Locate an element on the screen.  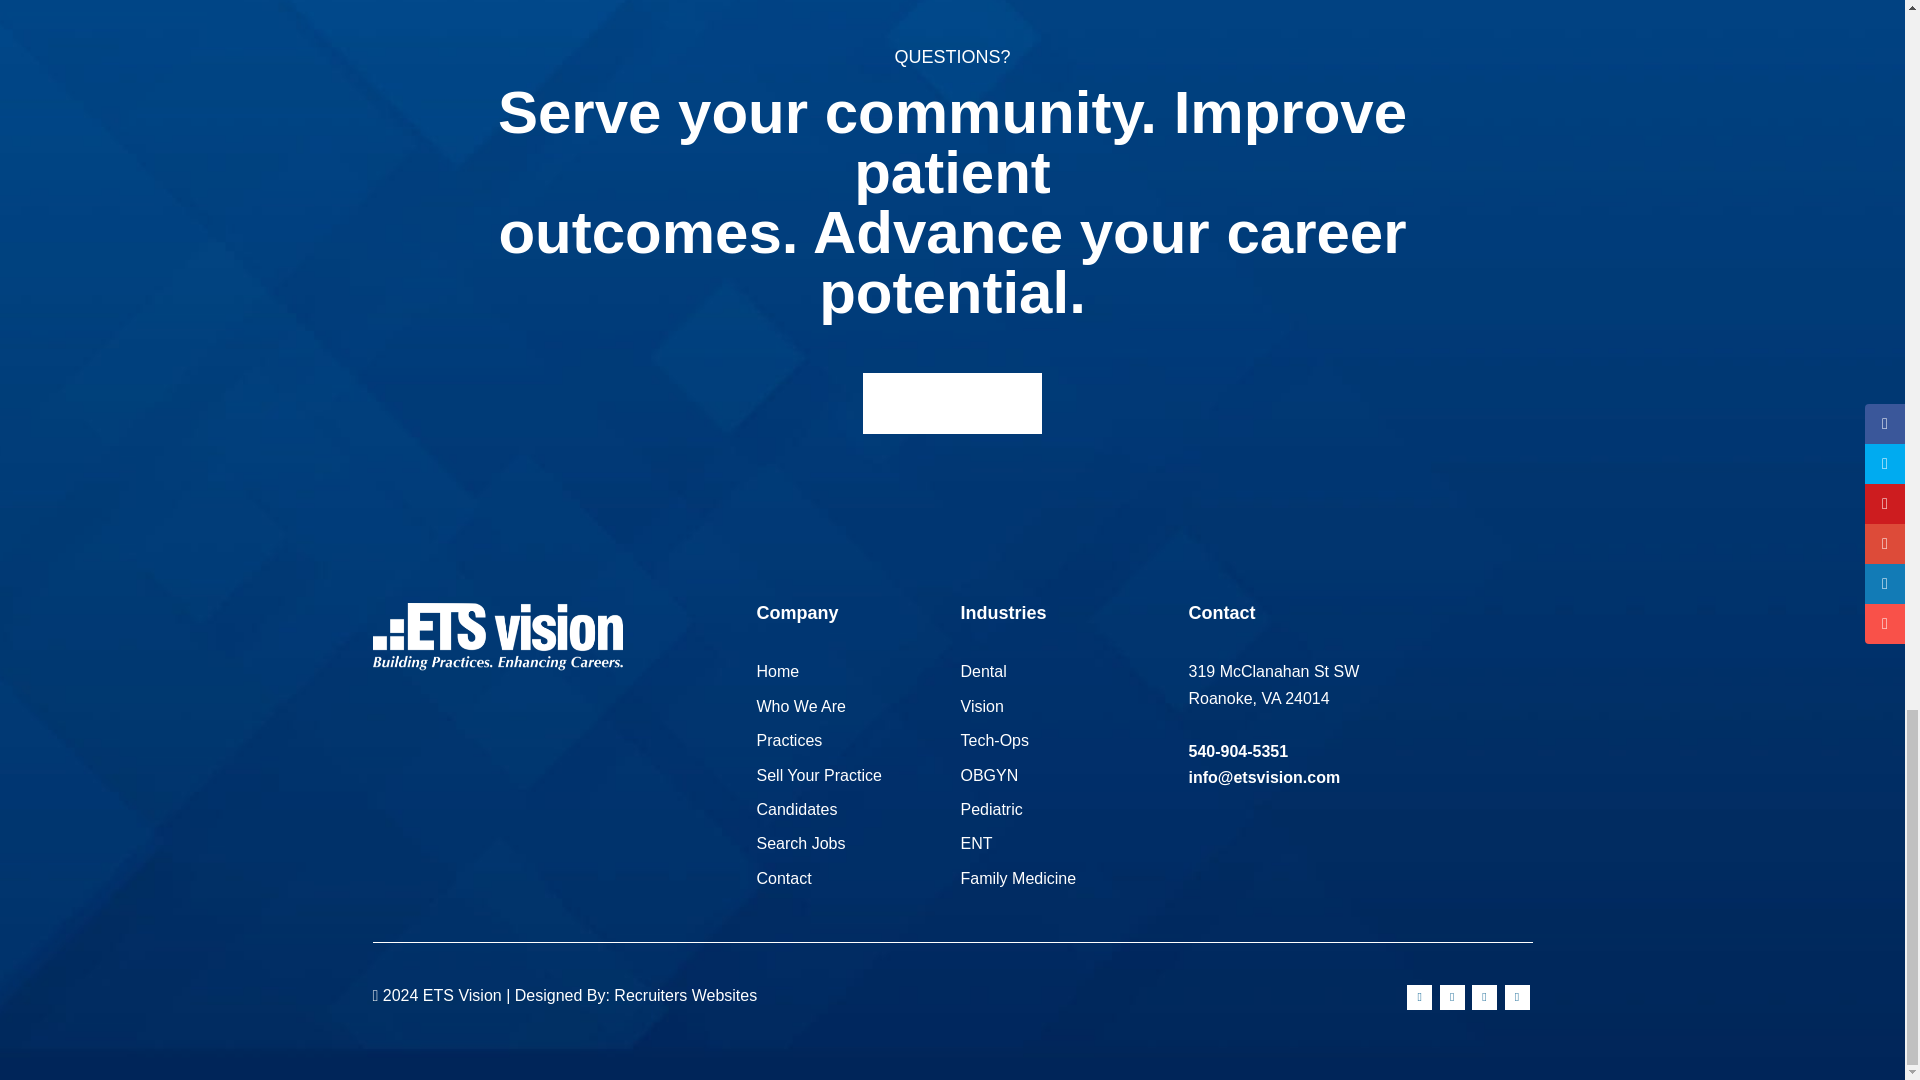
Home is located at coordinates (777, 672).